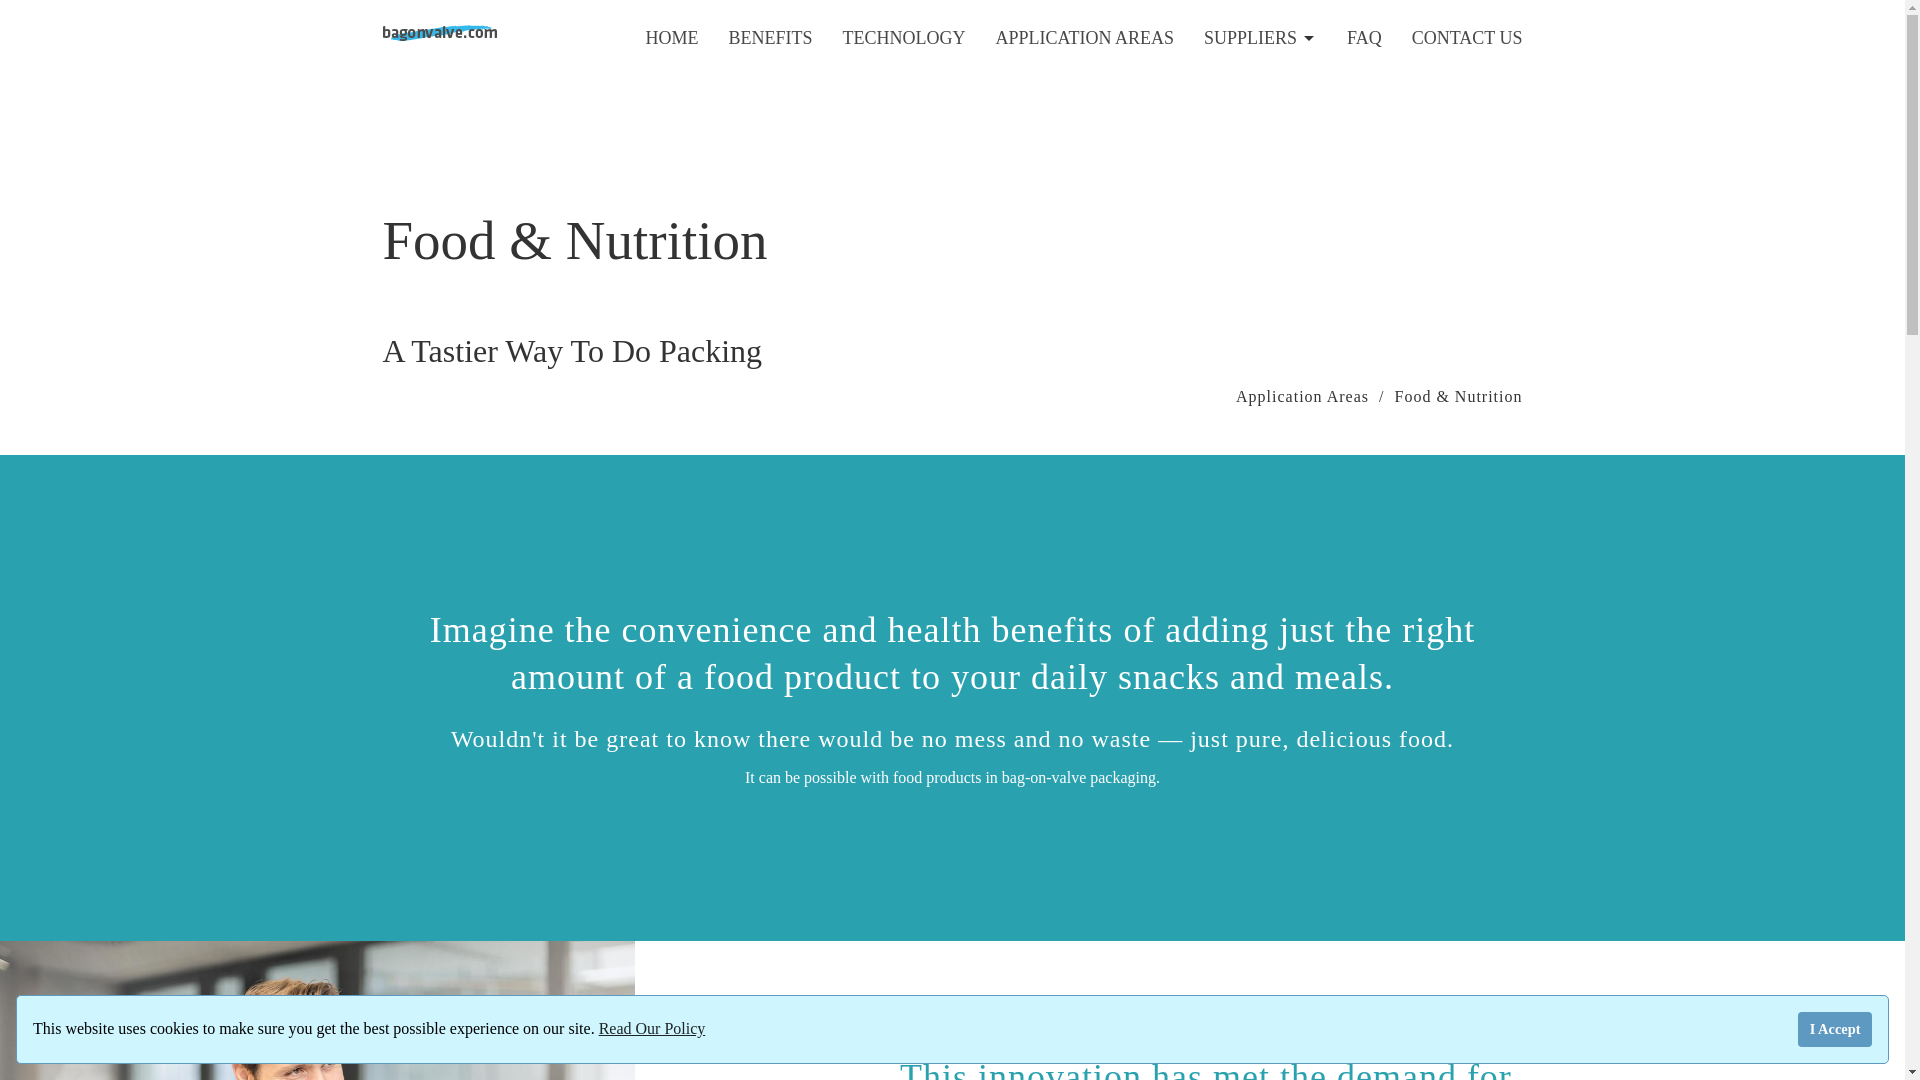  Describe the element at coordinates (1302, 396) in the screenshot. I see `Application Areas` at that location.